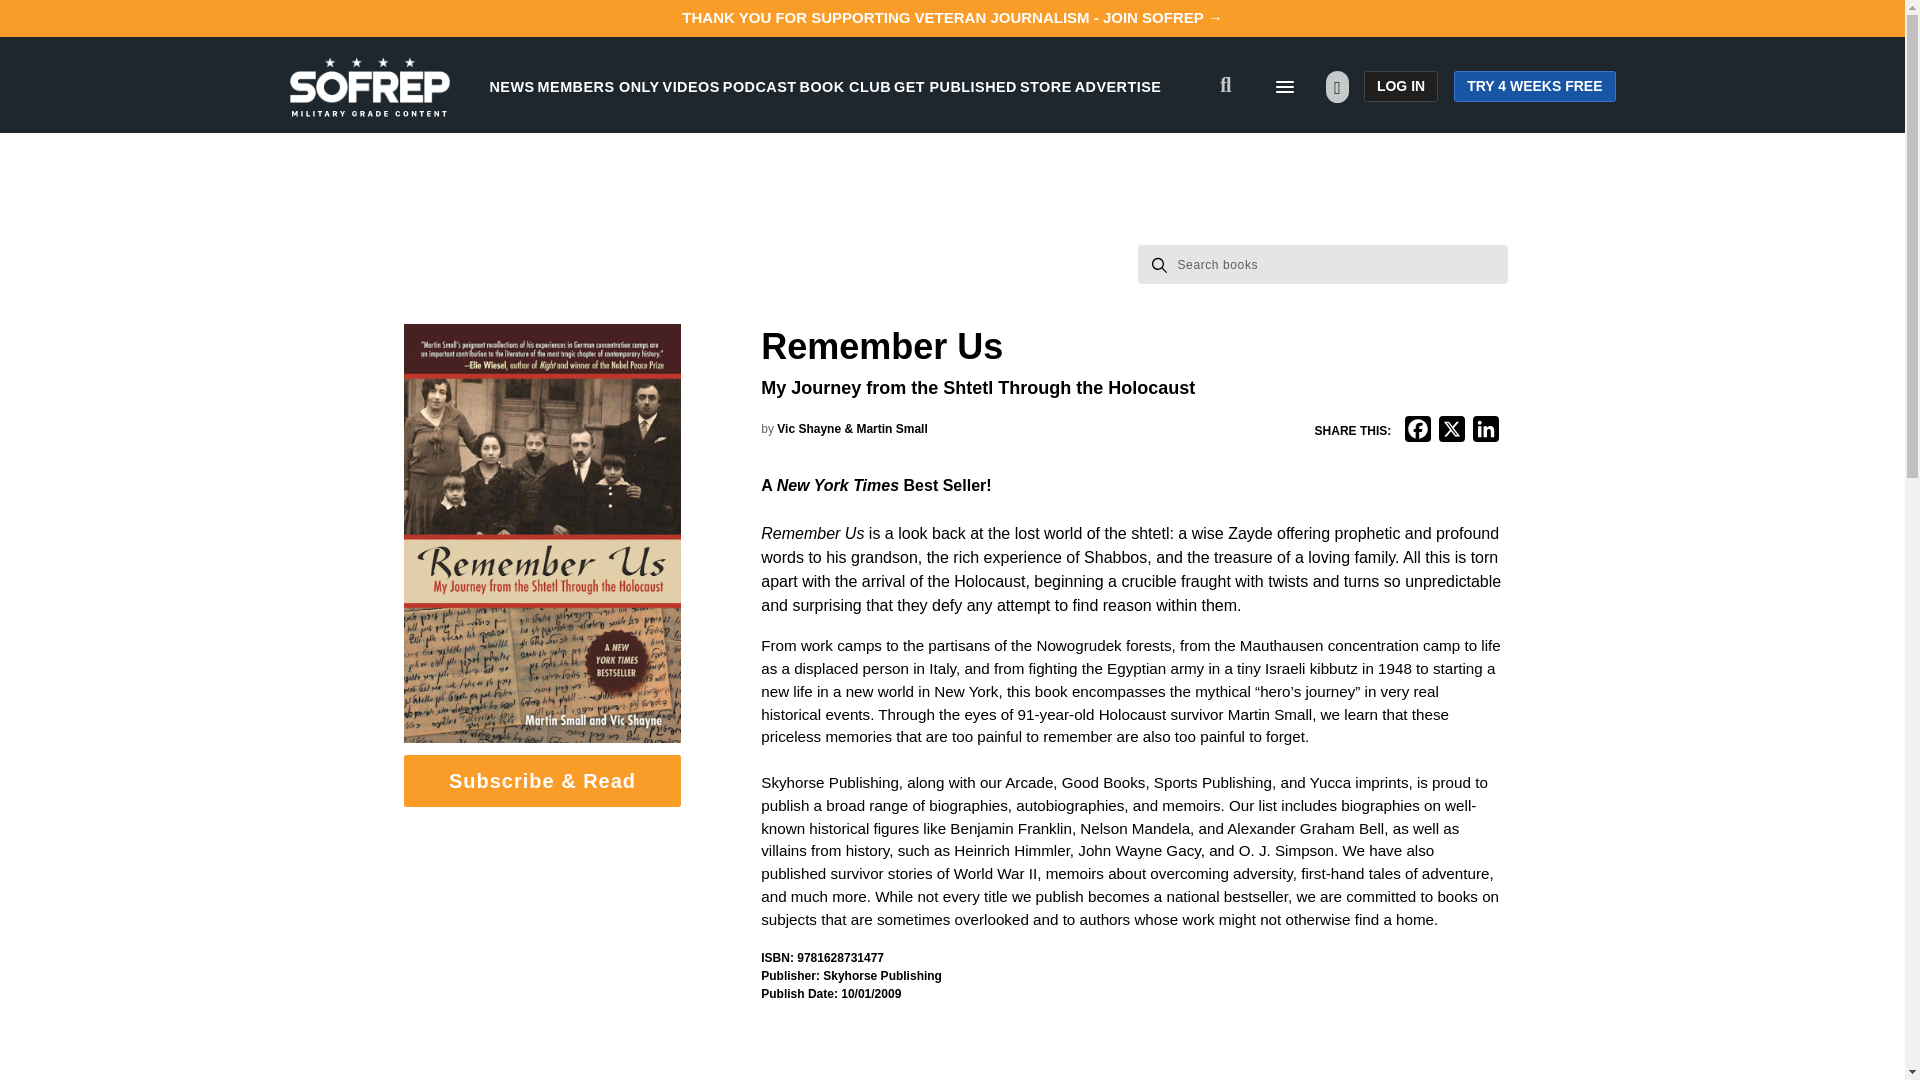 The image size is (1920, 1080). I want to click on MEMBERS ONLY, so click(598, 86).